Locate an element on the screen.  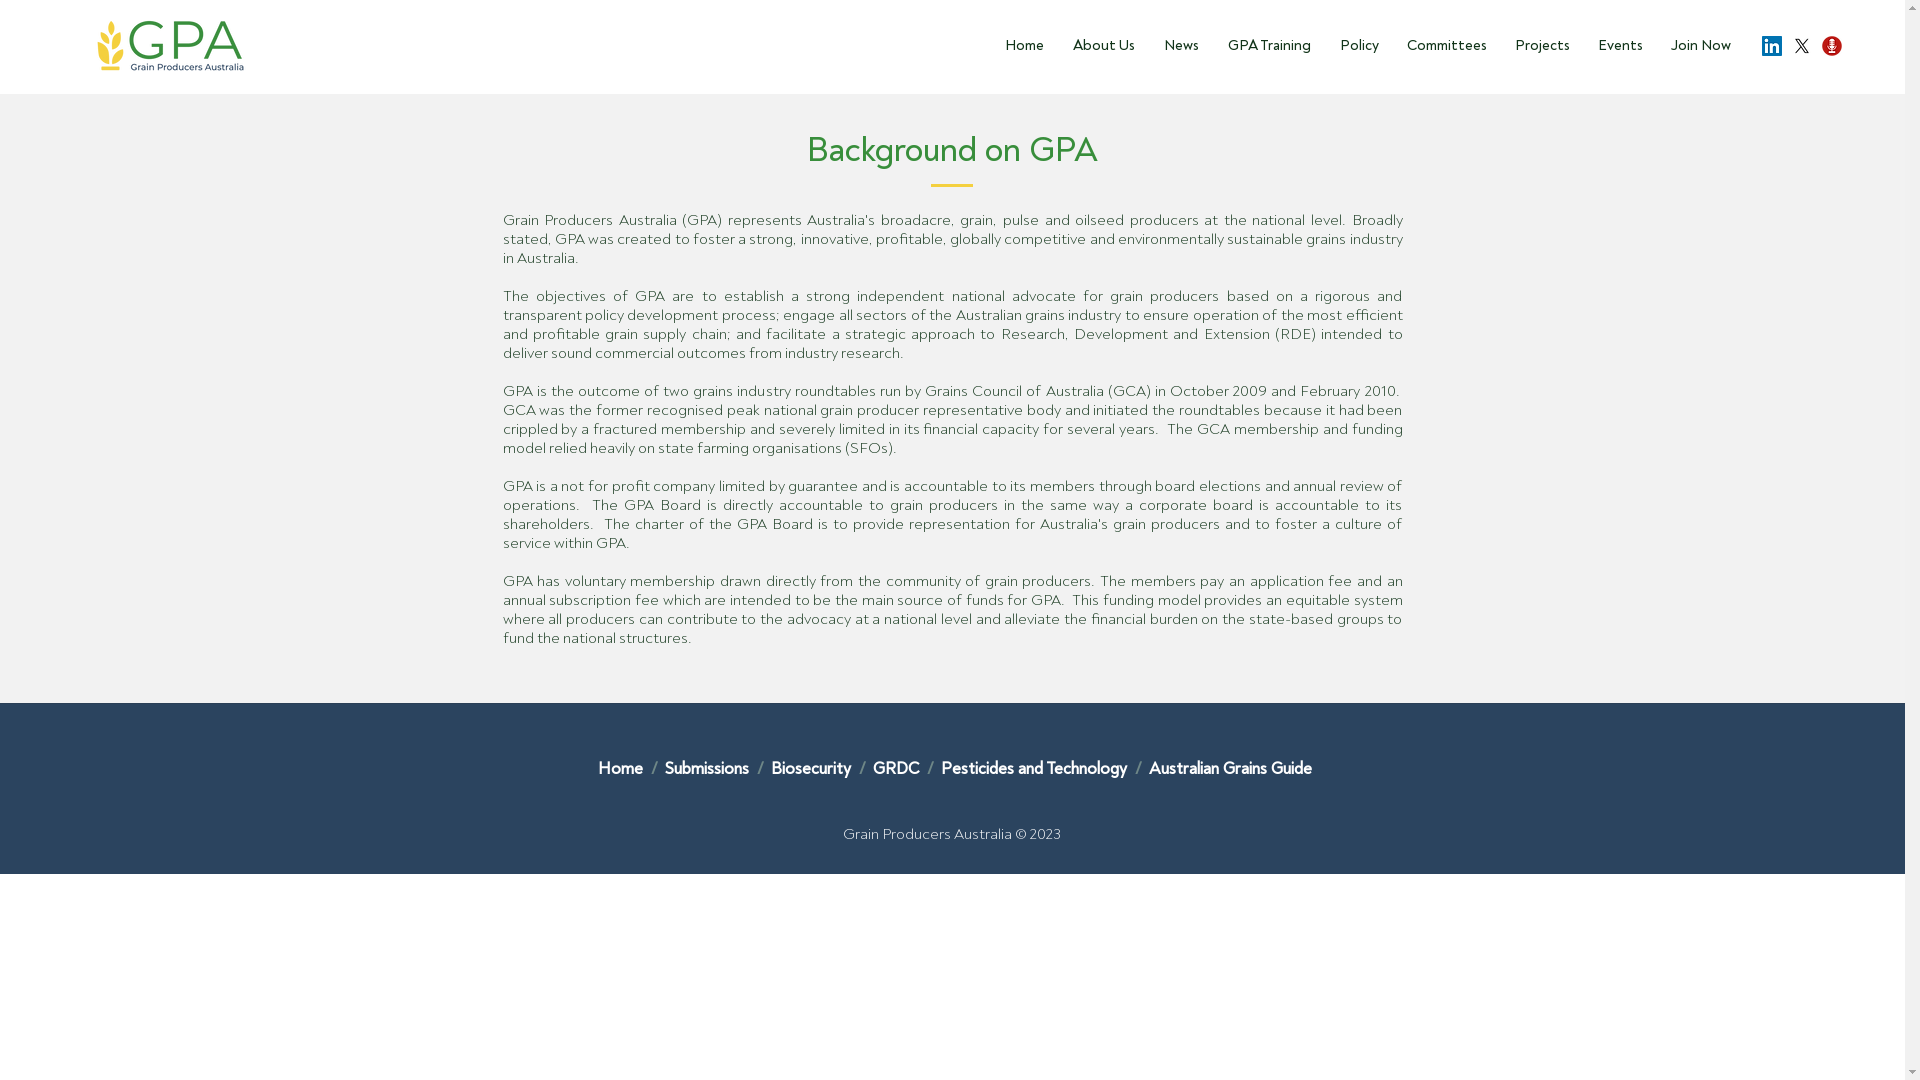
GPA Training is located at coordinates (1265, 46).